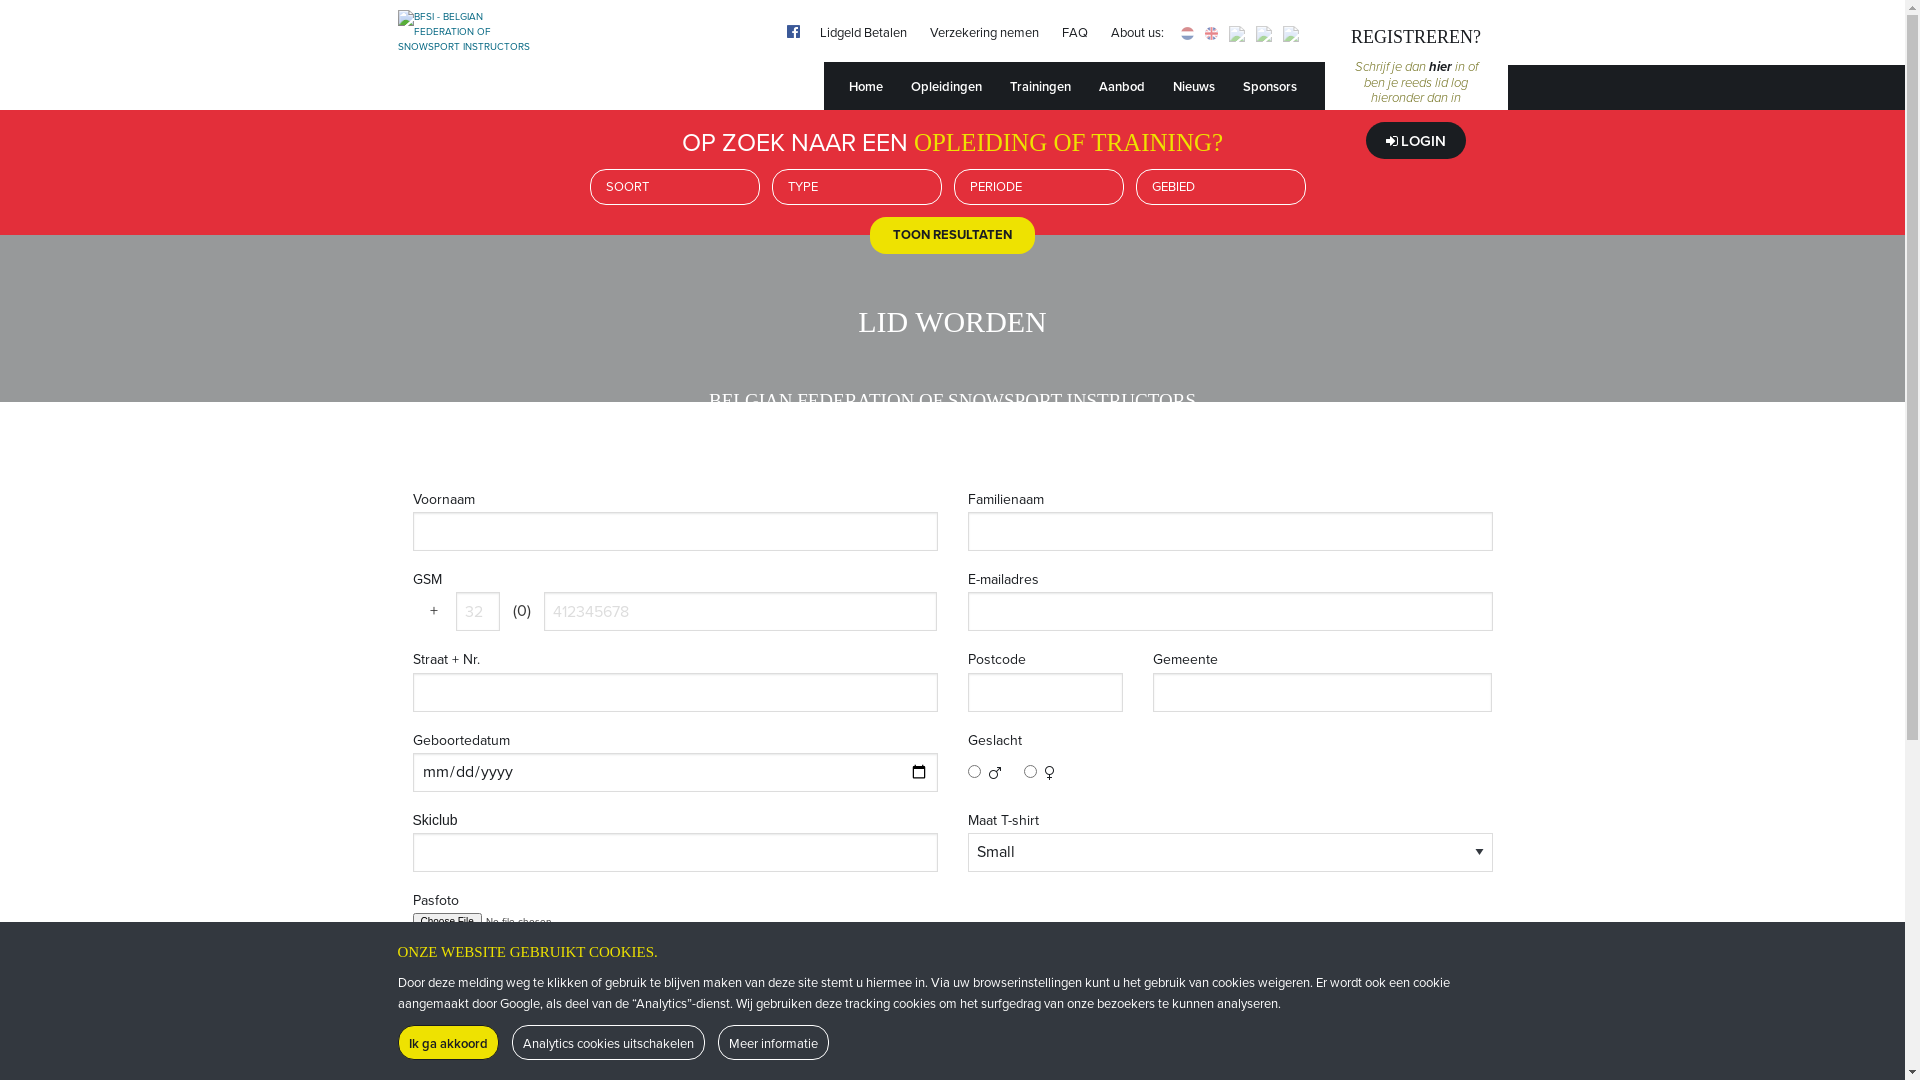 The width and height of the screenshot is (1920, 1080). Describe the element at coordinates (864, 33) in the screenshot. I see `Lidgeld Betalen` at that location.